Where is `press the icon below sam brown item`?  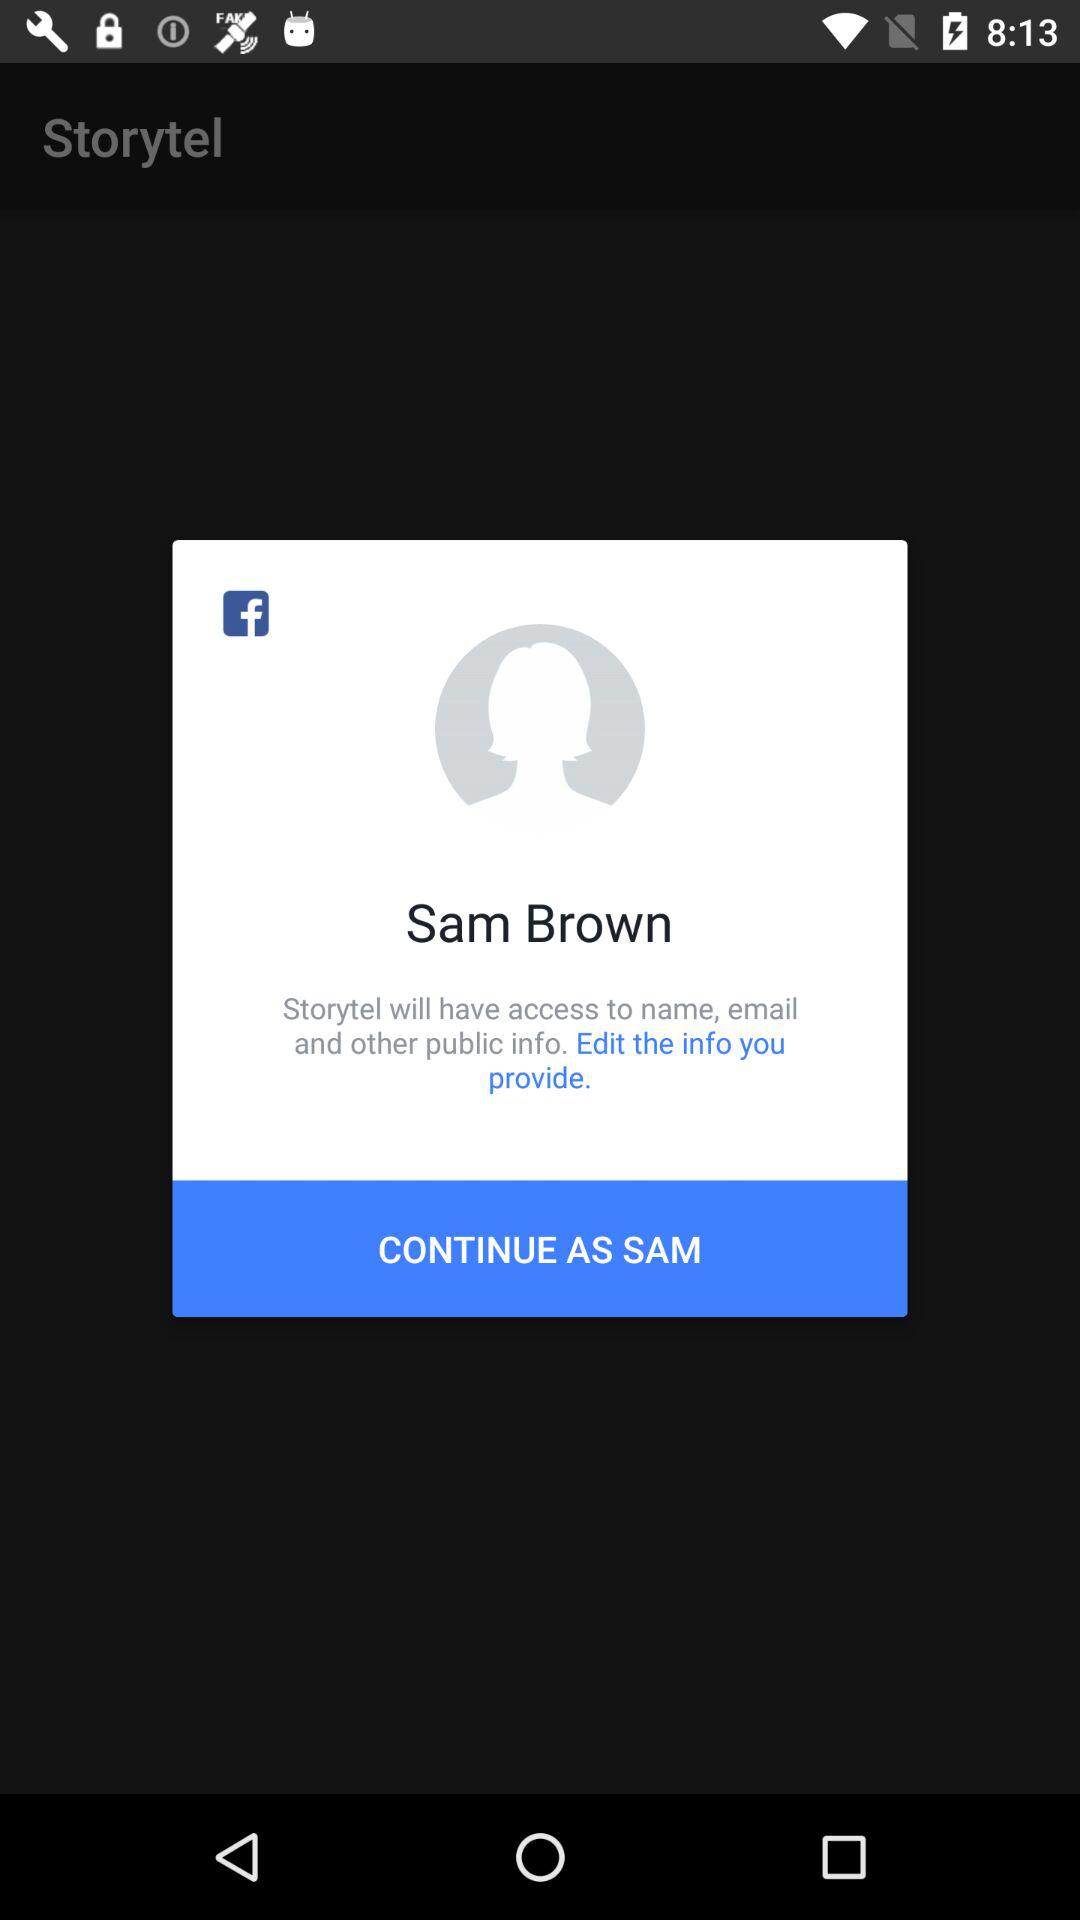
press the icon below sam brown item is located at coordinates (540, 1042).